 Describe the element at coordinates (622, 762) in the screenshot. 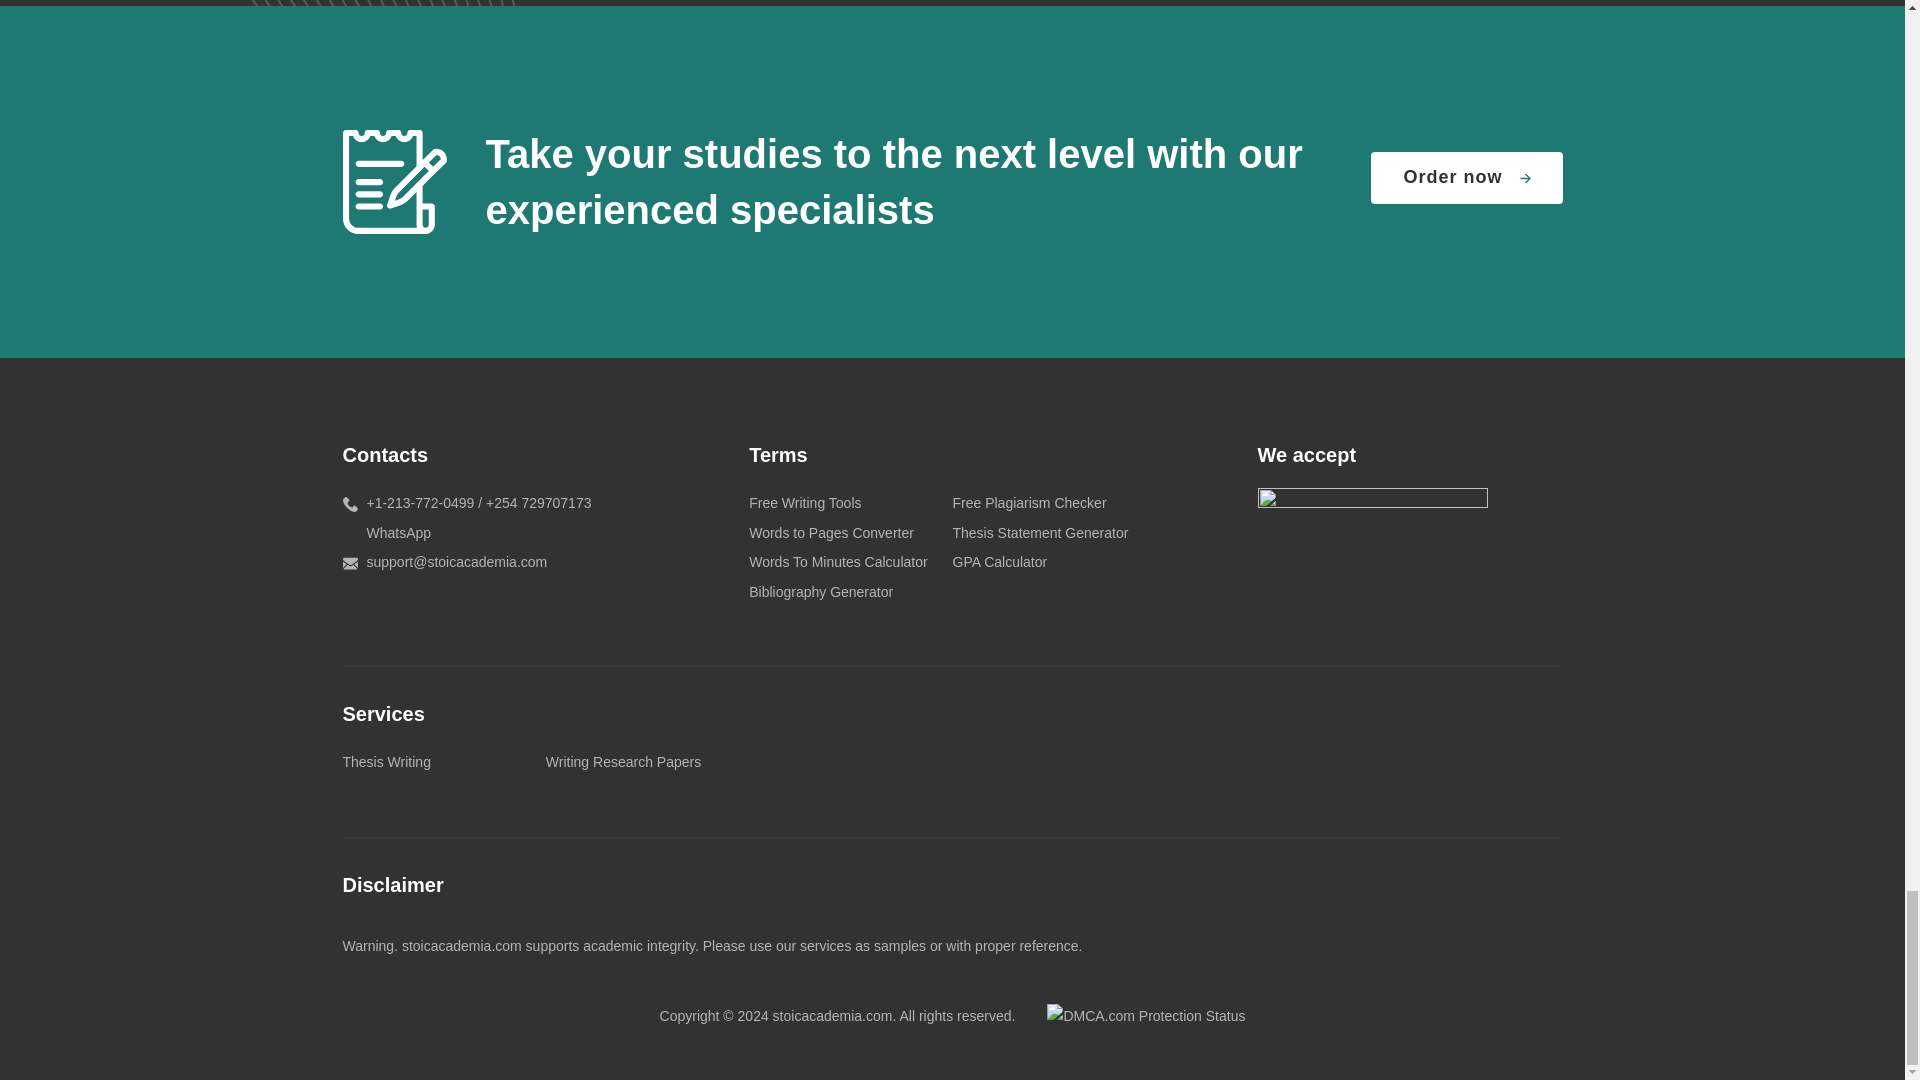

I see `Writing Research Papers` at that location.